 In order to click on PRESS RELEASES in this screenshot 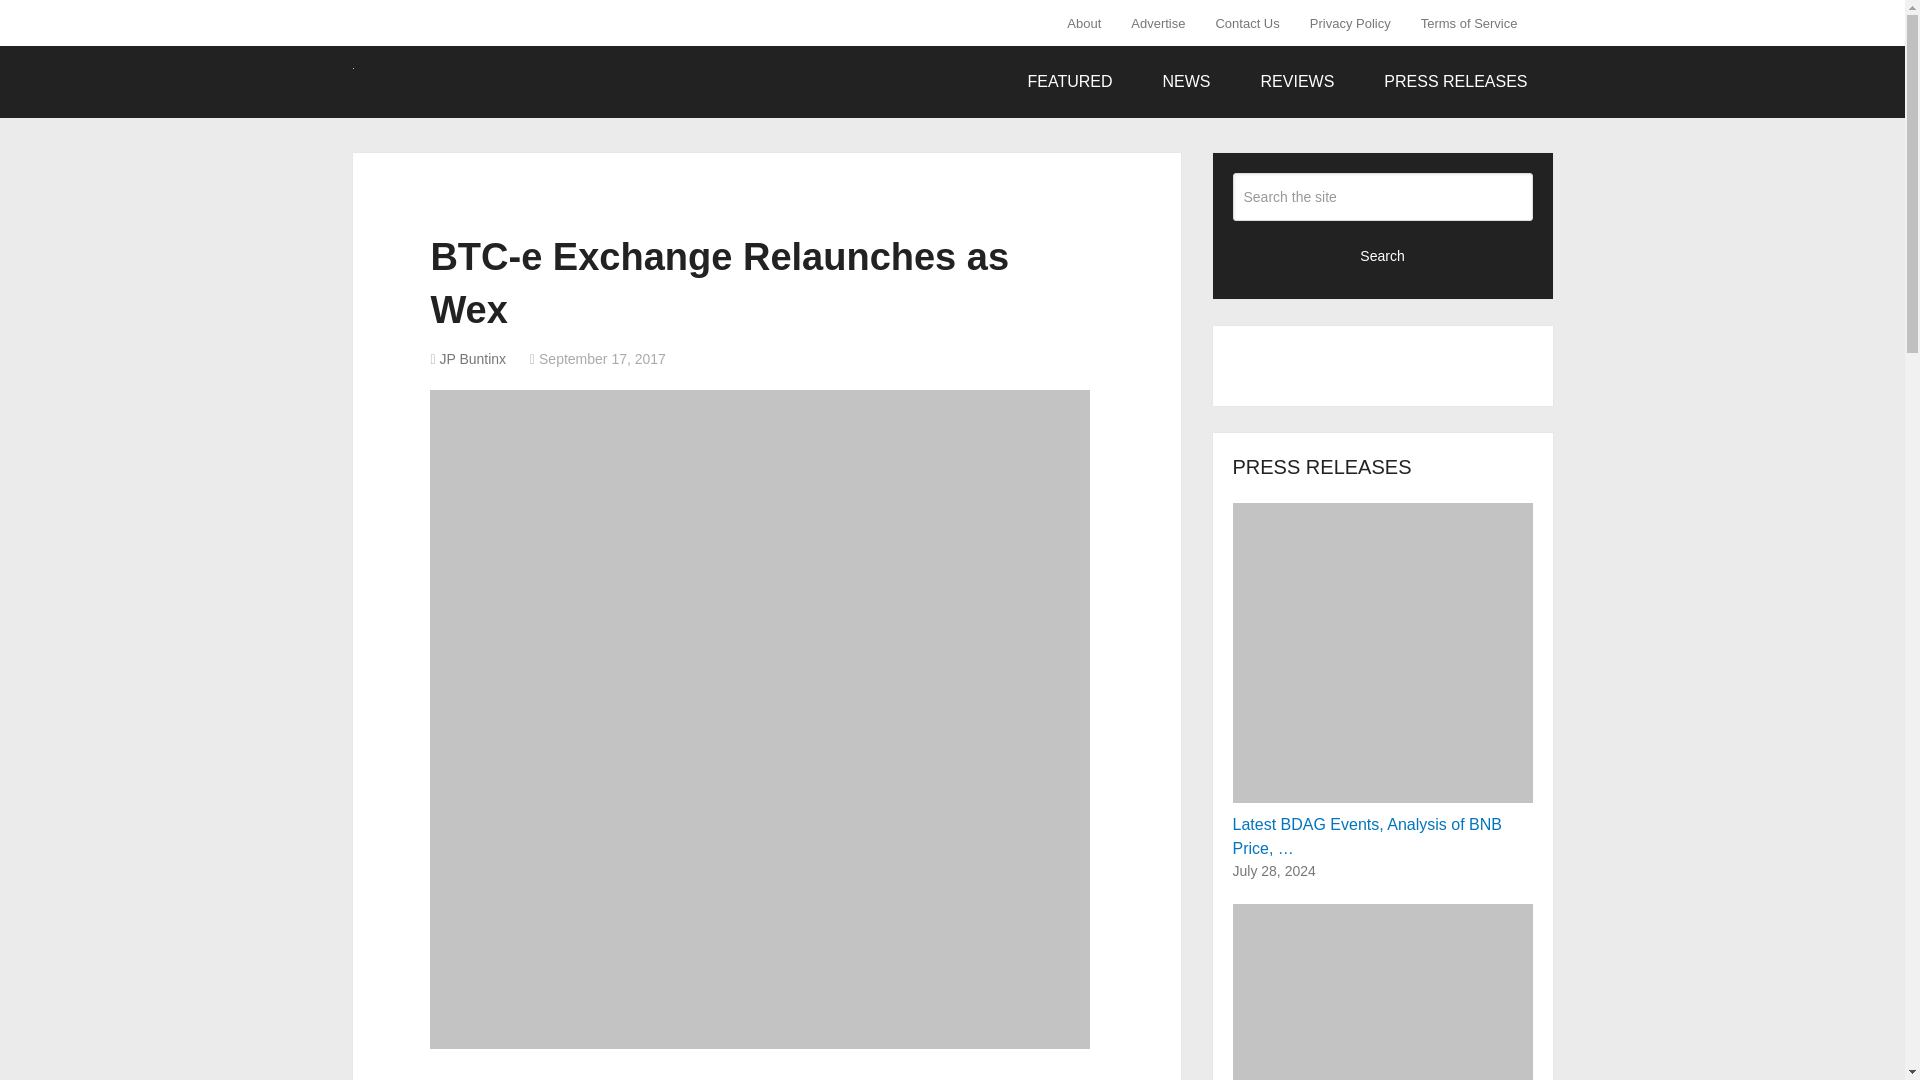, I will do `click(1455, 82)`.